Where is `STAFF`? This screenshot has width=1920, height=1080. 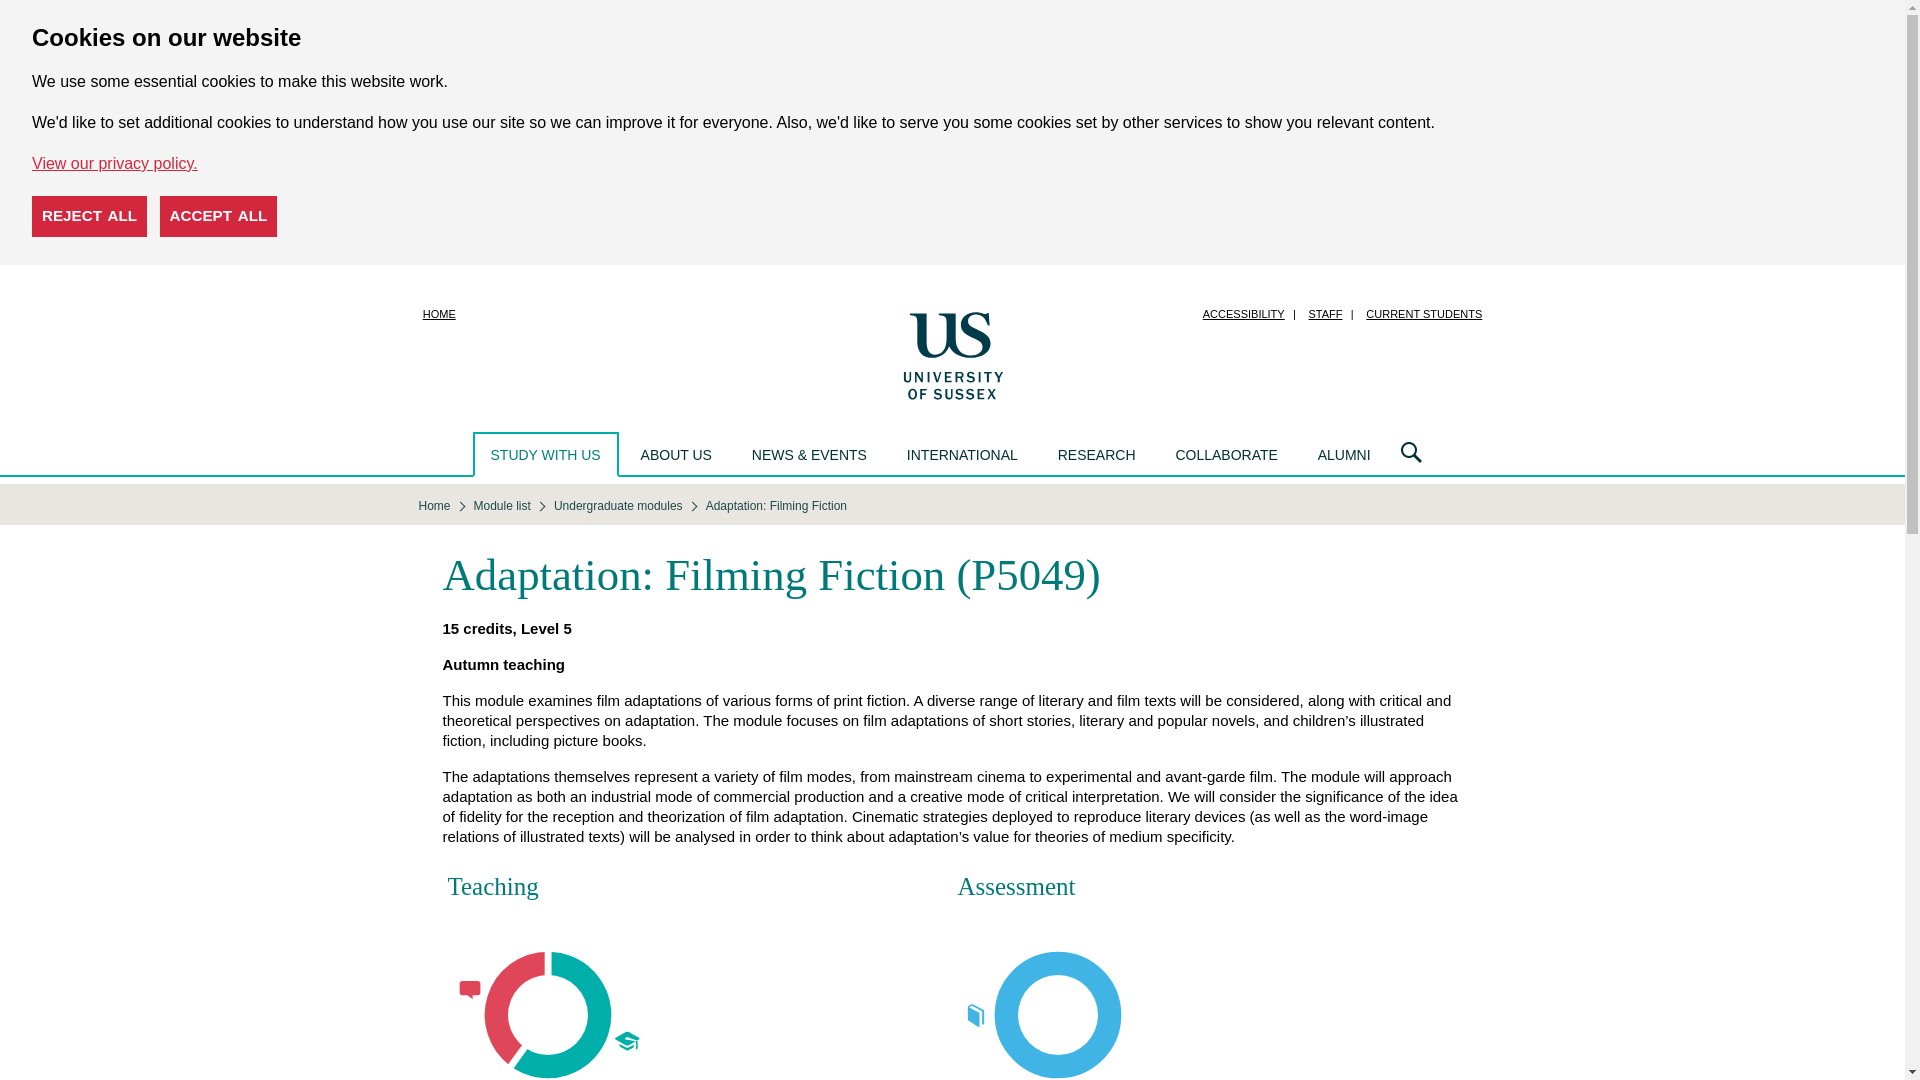
STAFF is located at coordinates (1325, 314).